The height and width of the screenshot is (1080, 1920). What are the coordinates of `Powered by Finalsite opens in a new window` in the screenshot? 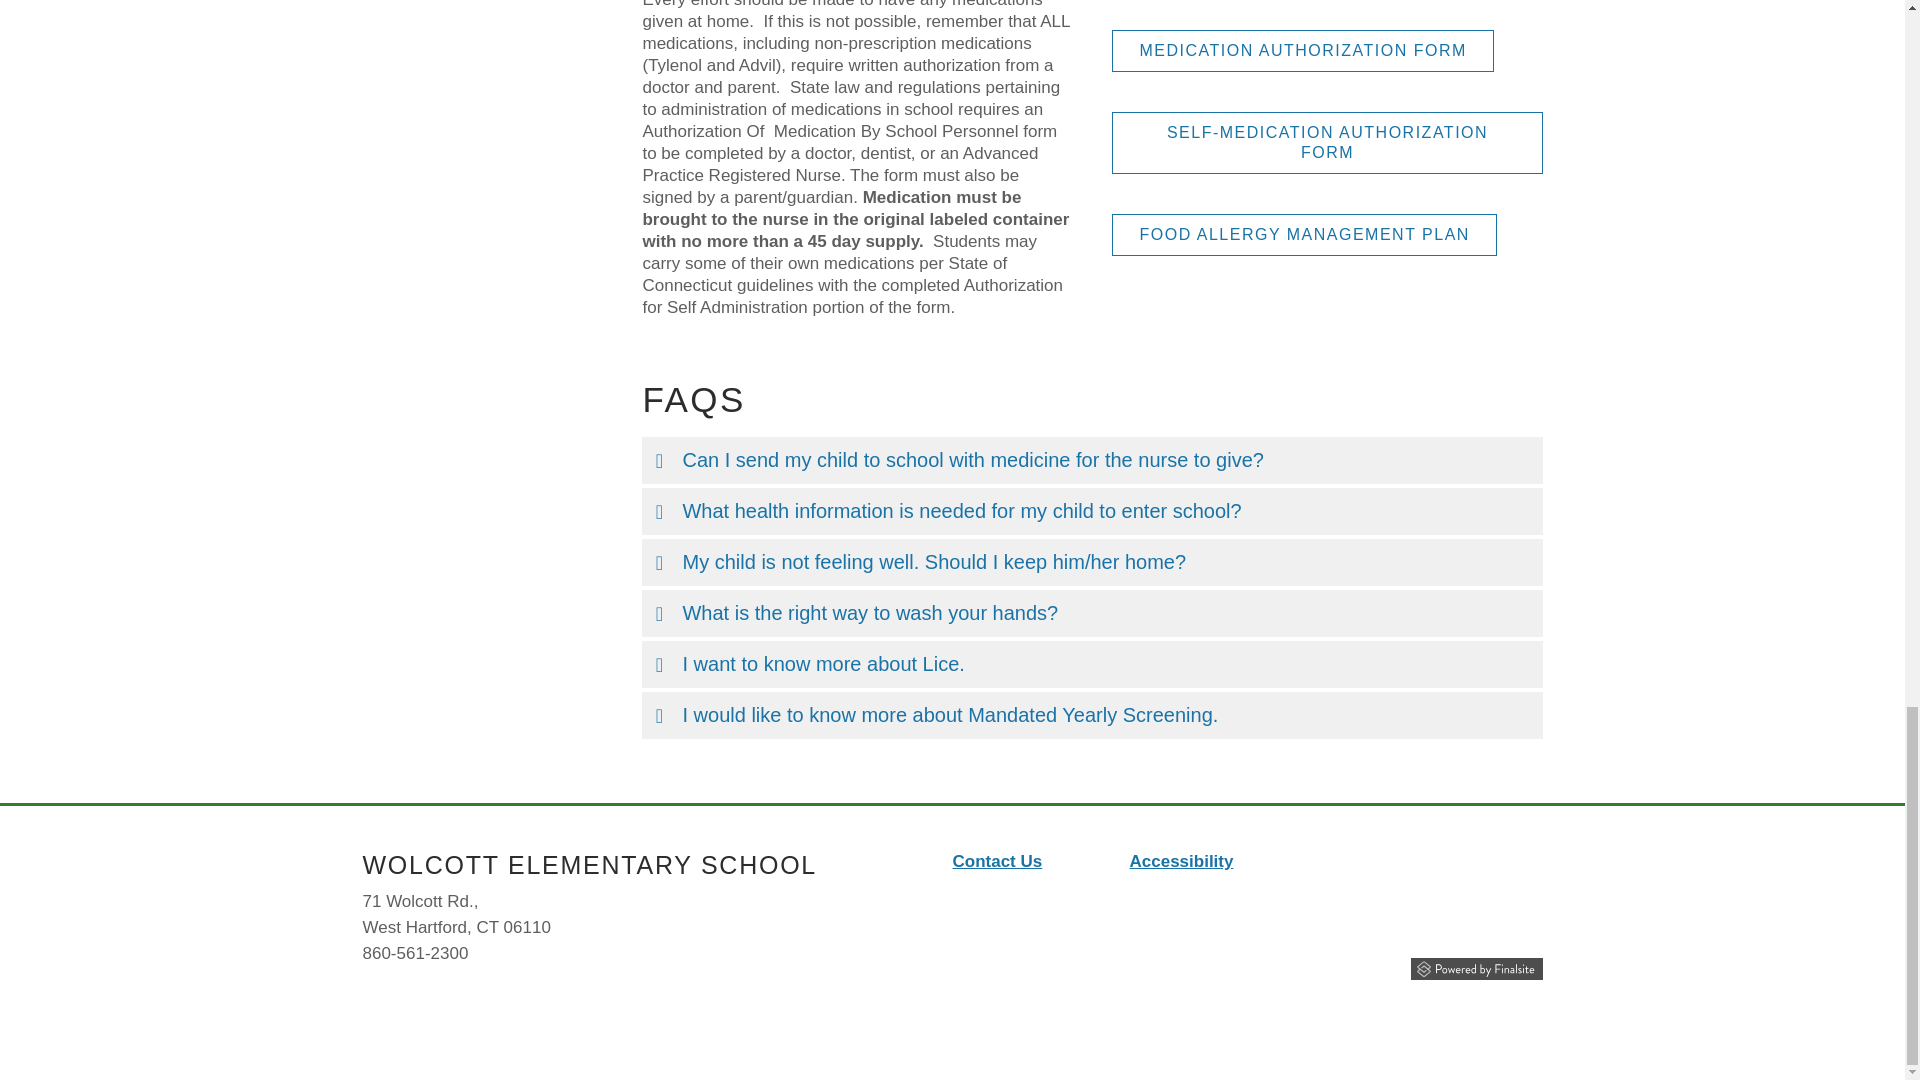 It's located at (1475, 968).